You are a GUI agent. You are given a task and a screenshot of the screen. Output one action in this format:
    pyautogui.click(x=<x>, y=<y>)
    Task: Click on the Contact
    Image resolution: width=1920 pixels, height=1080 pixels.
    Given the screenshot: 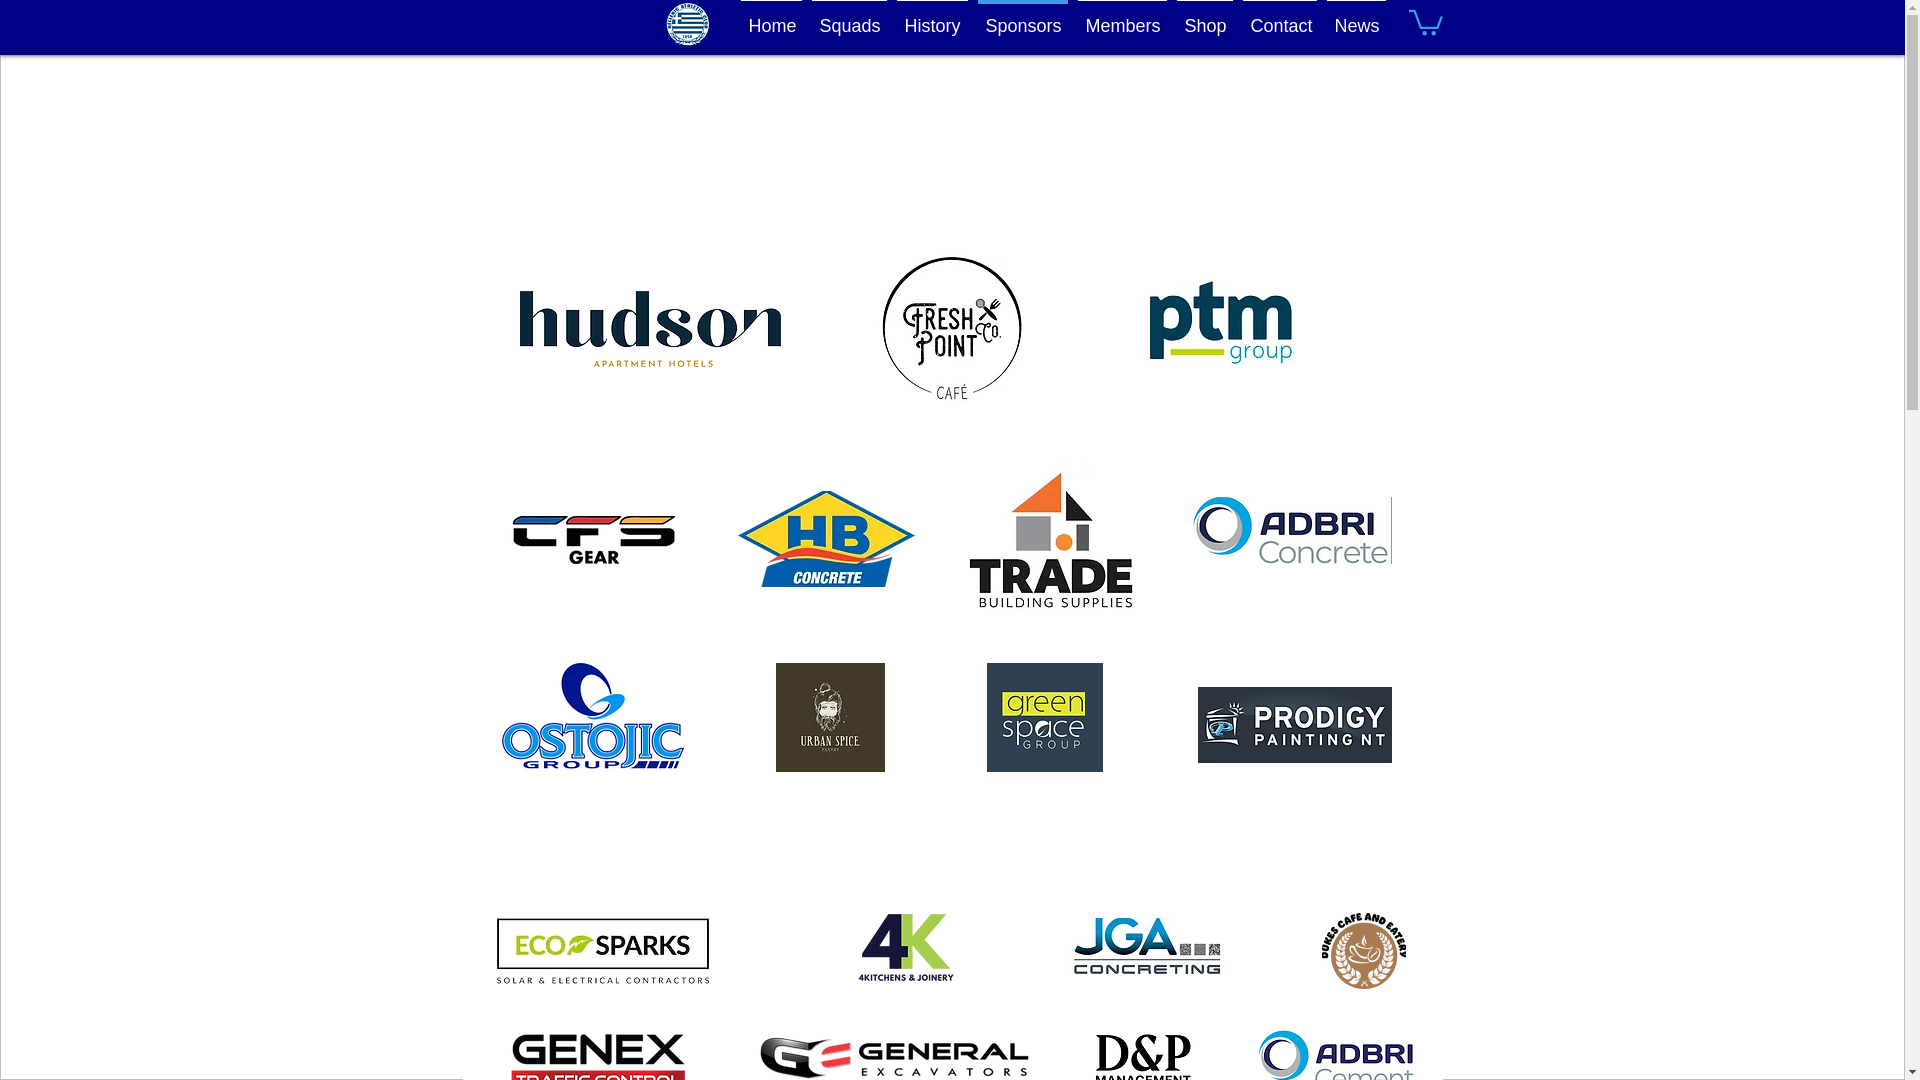 What is the action you would take?
    pyautogui.click(x=1280, y=17)
    